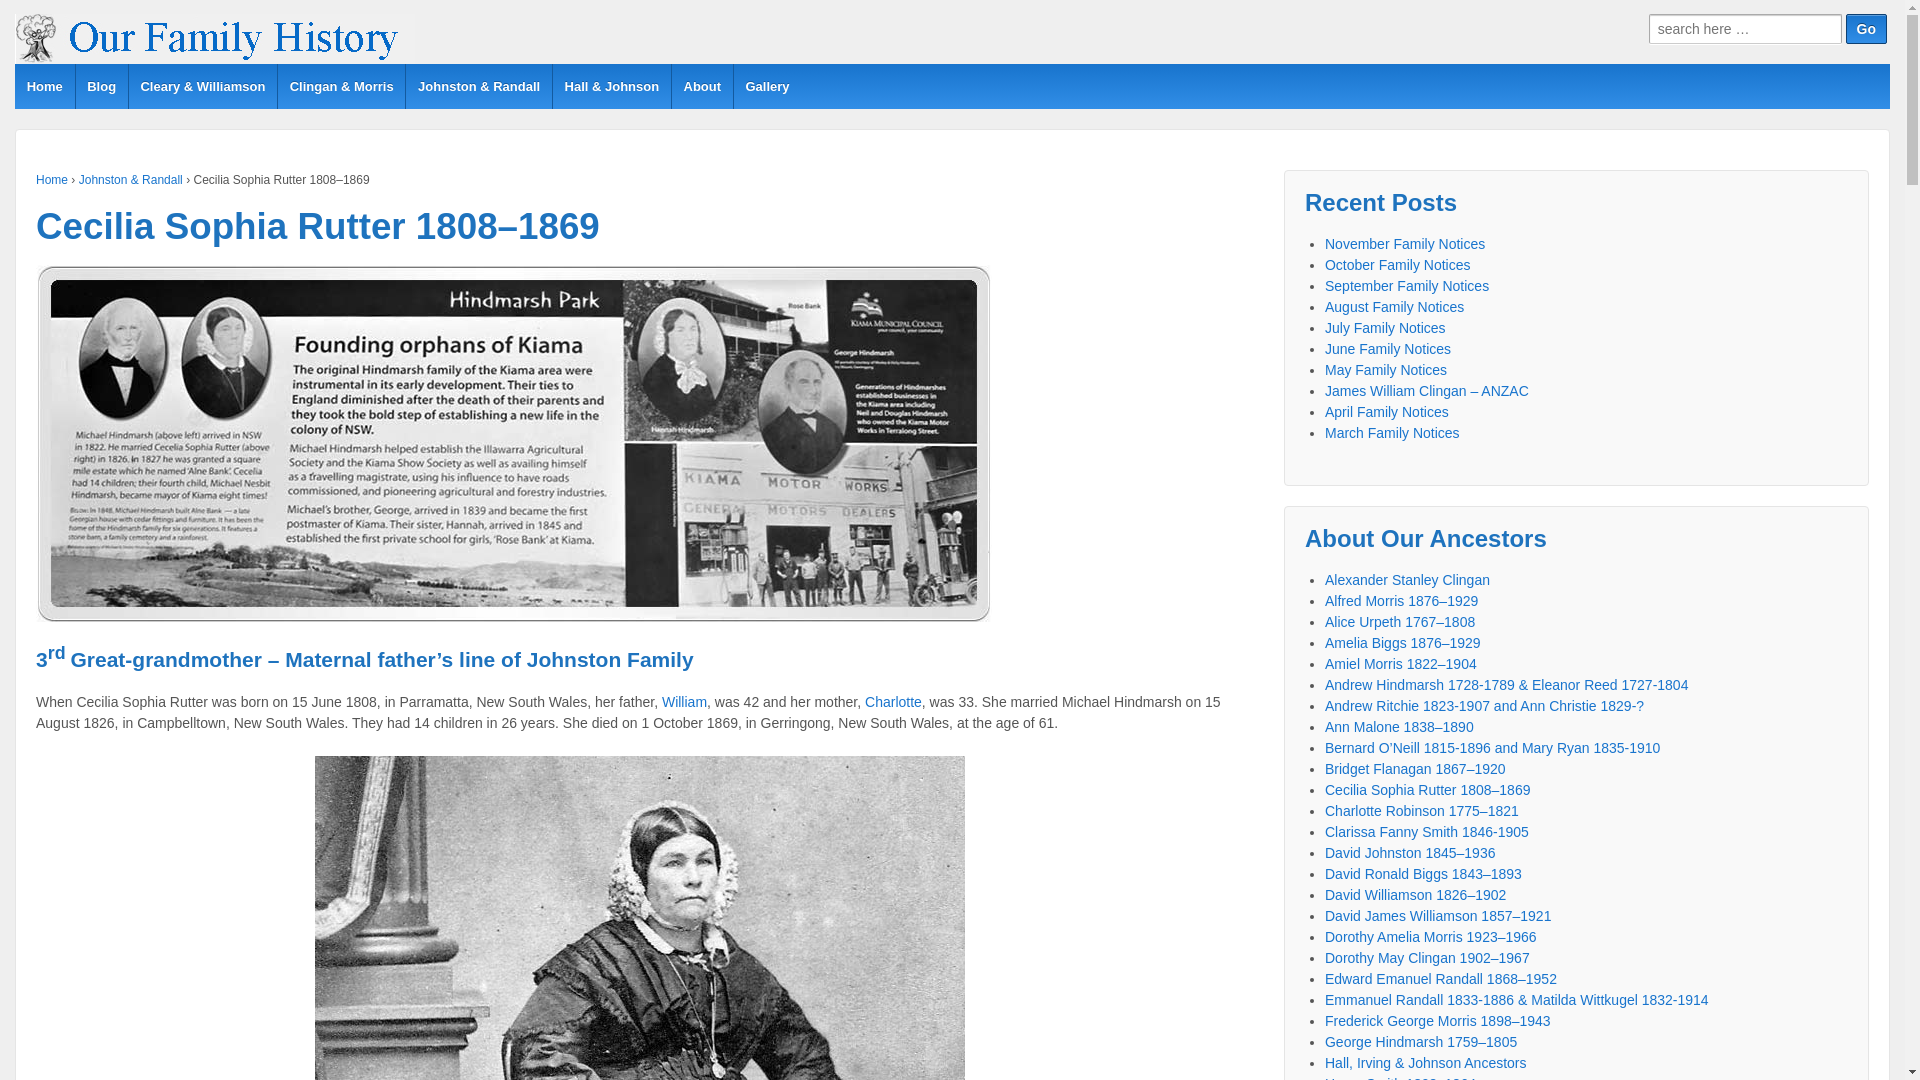 The image size is (1920, 1080). Describe the element at coordinates (1517, 1000) in the screenshot. I see `Emmanuel Randall 1833-1886 & Matilda Wittkugel 1832-1914` at that location.